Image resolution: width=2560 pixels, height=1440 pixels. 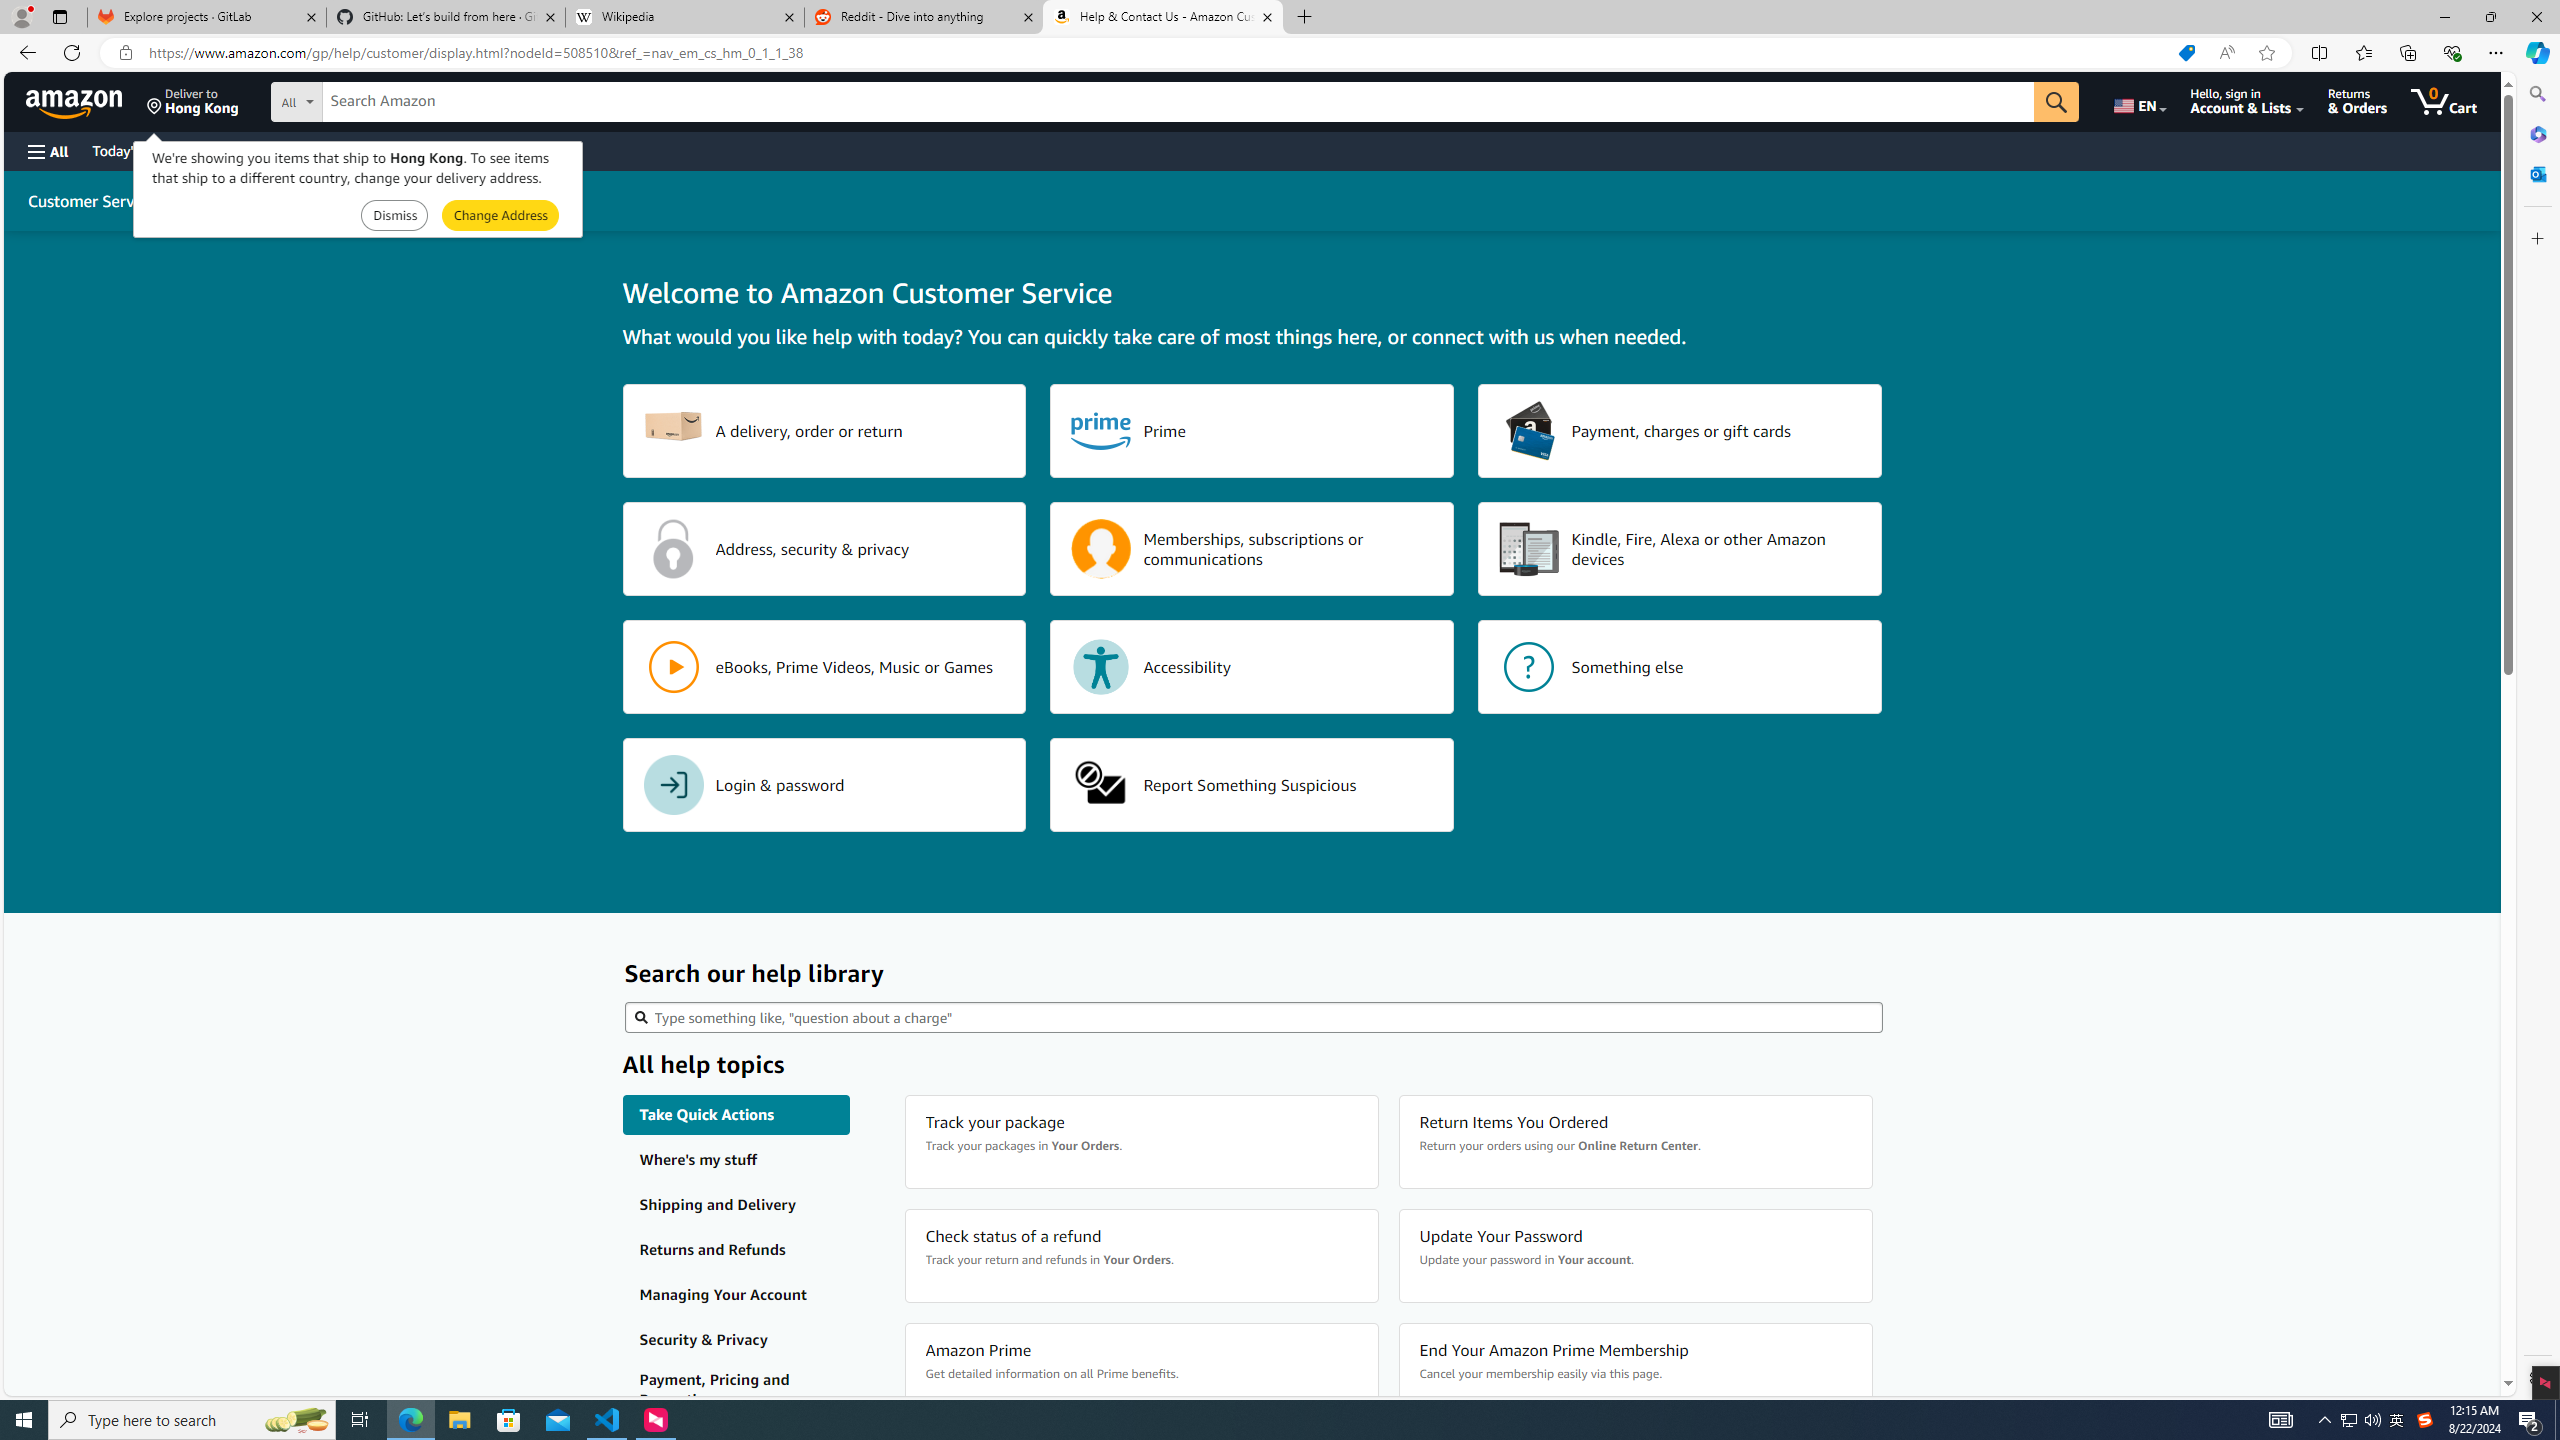 What do you see at coordinates (1252, 784) in the screenshot?
I see `Report Something Suspicious` at bounding box center [1252, 784].